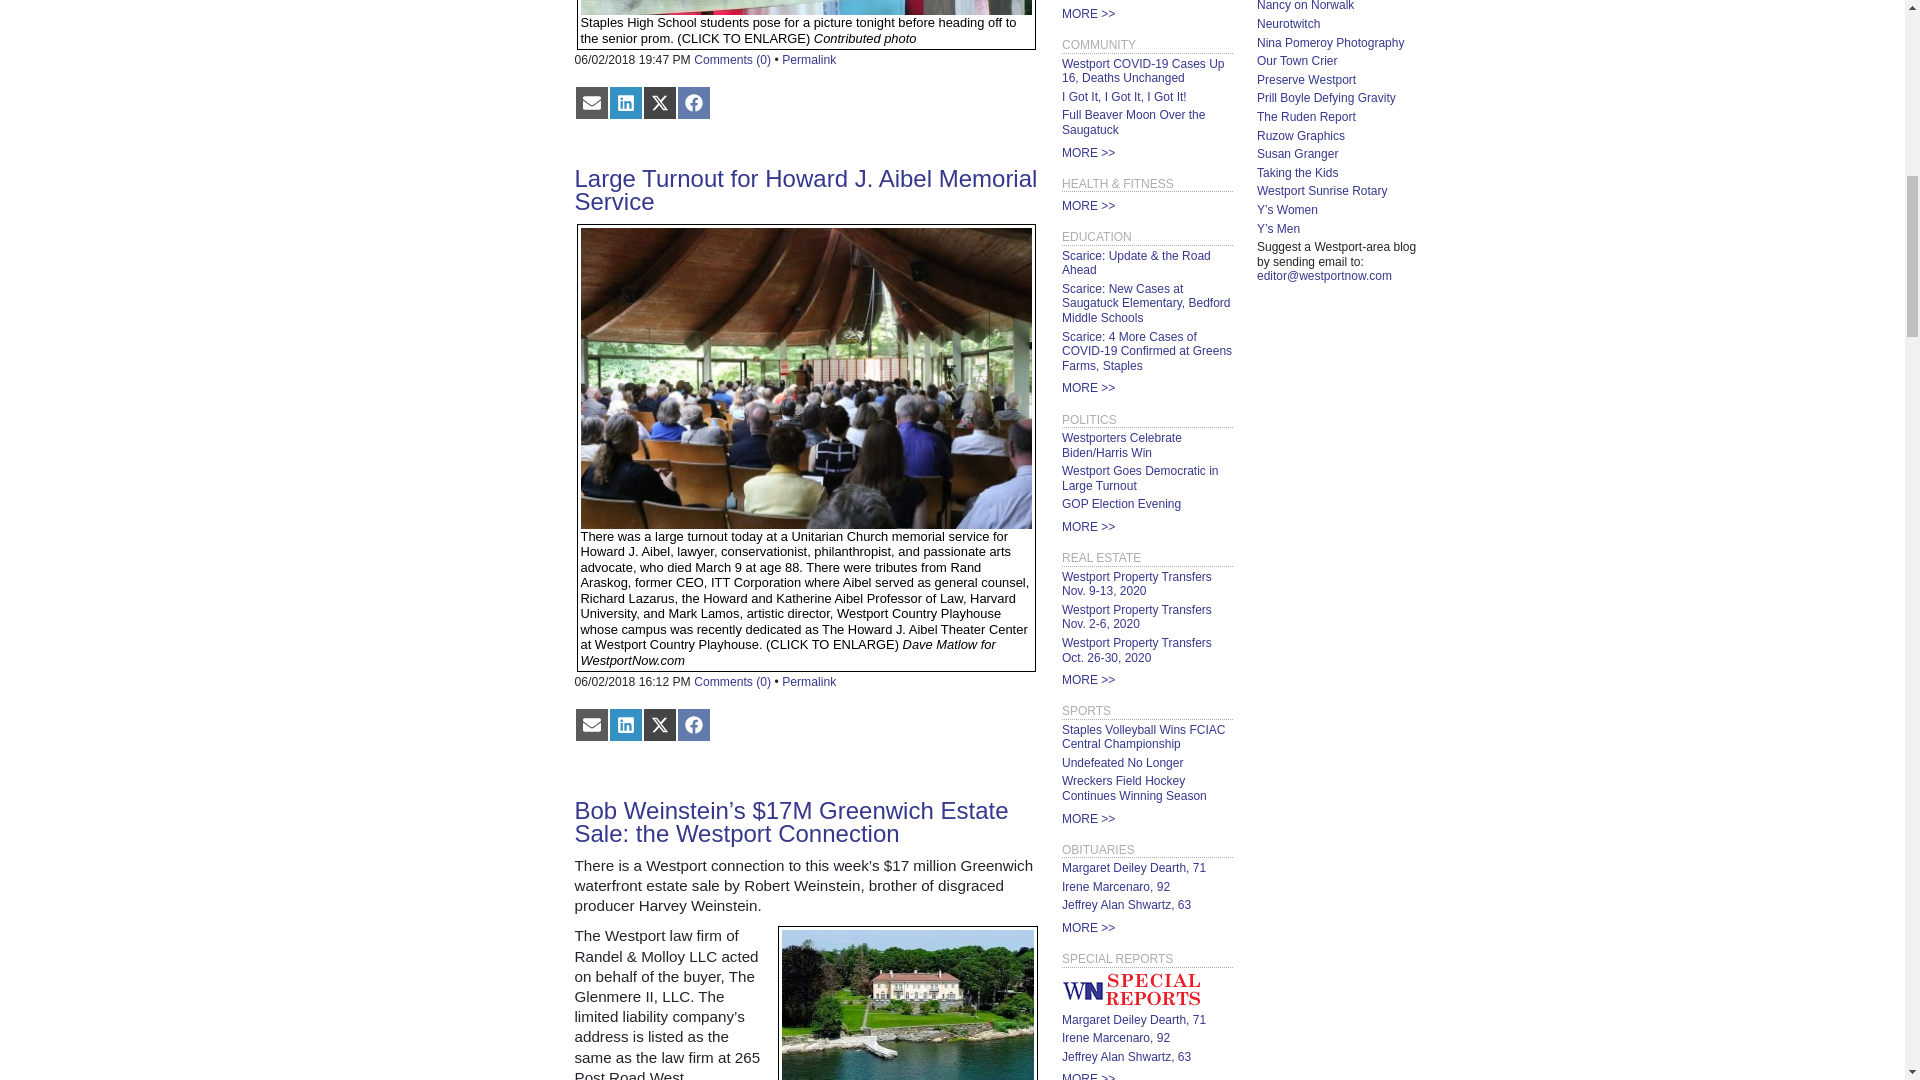 The width and height of the screenshot is (1920, 1080). Describe the element at coordinates (591, 102) in the screenshot. I see `Share on Email` at that location.